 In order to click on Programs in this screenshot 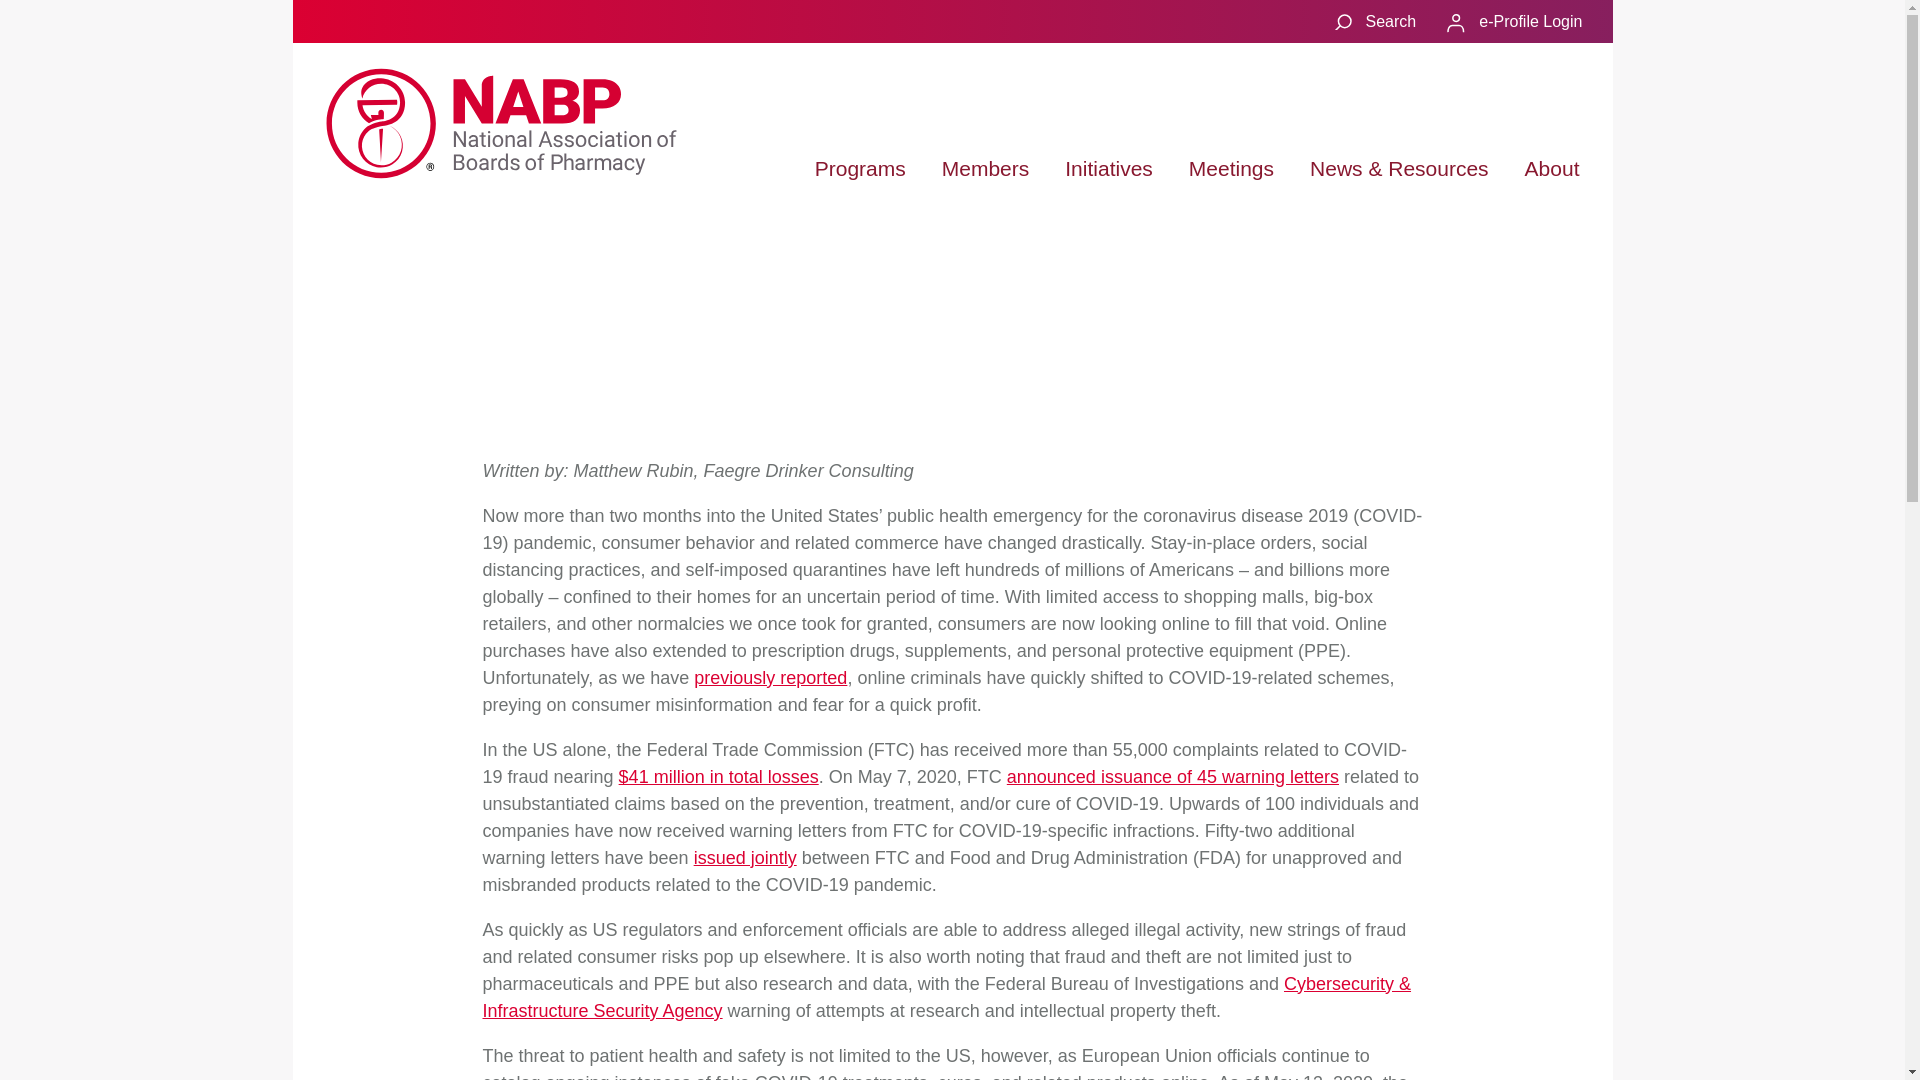, I will do `click(860, 168)`.